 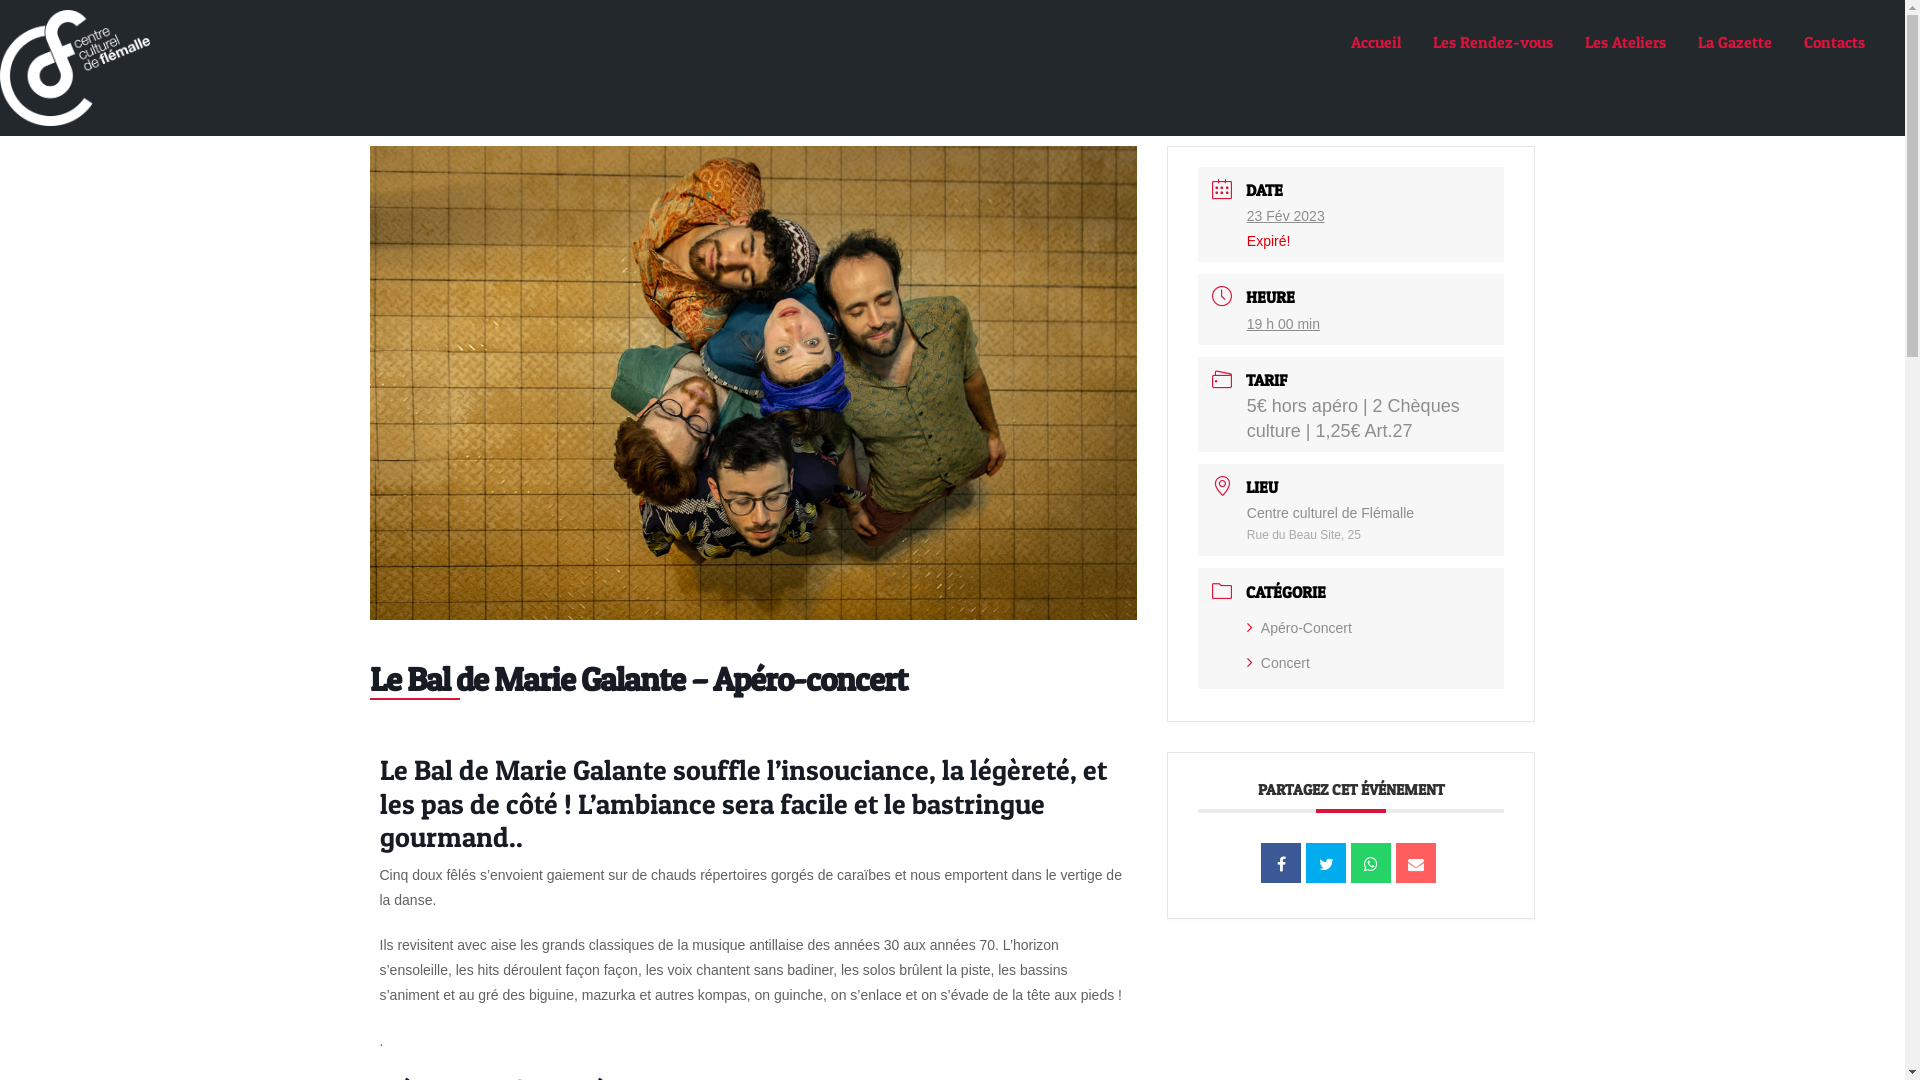 I want to click on Les Rendez-vous, so click(x=1493, y=42).